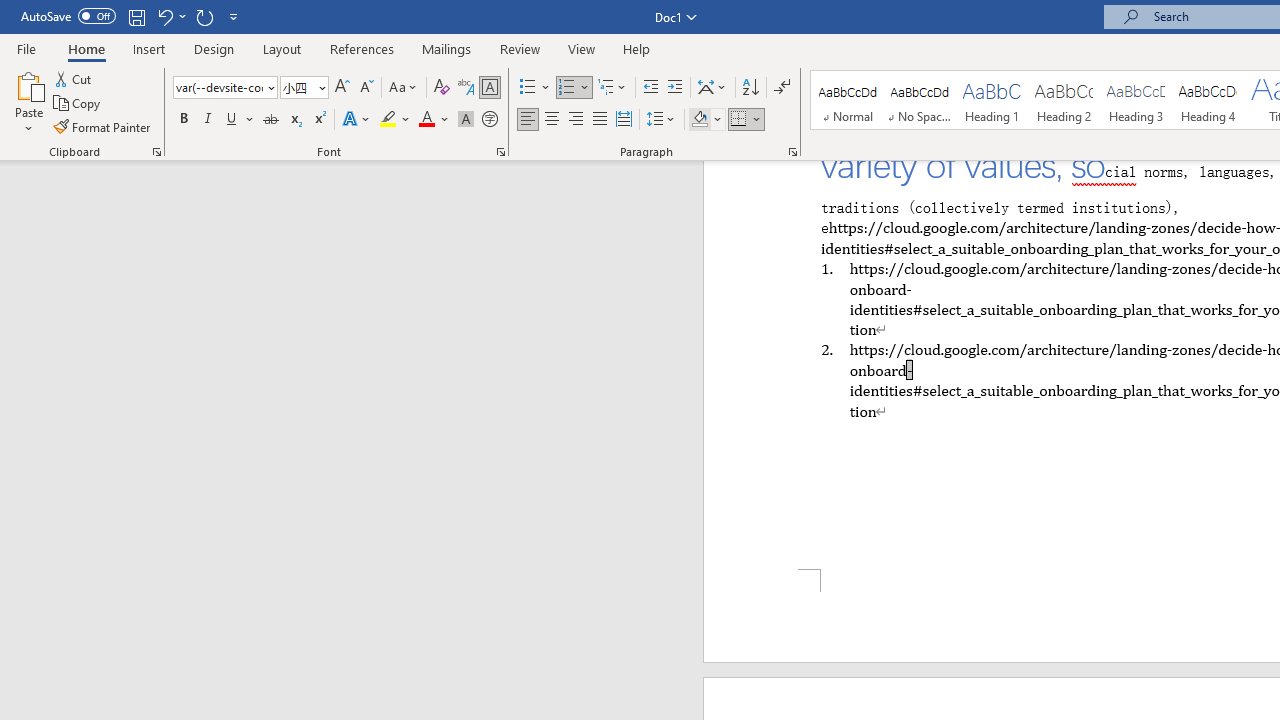 This screenshot has height=720, width=1280. I want to click on Bold, so click(183, 120).